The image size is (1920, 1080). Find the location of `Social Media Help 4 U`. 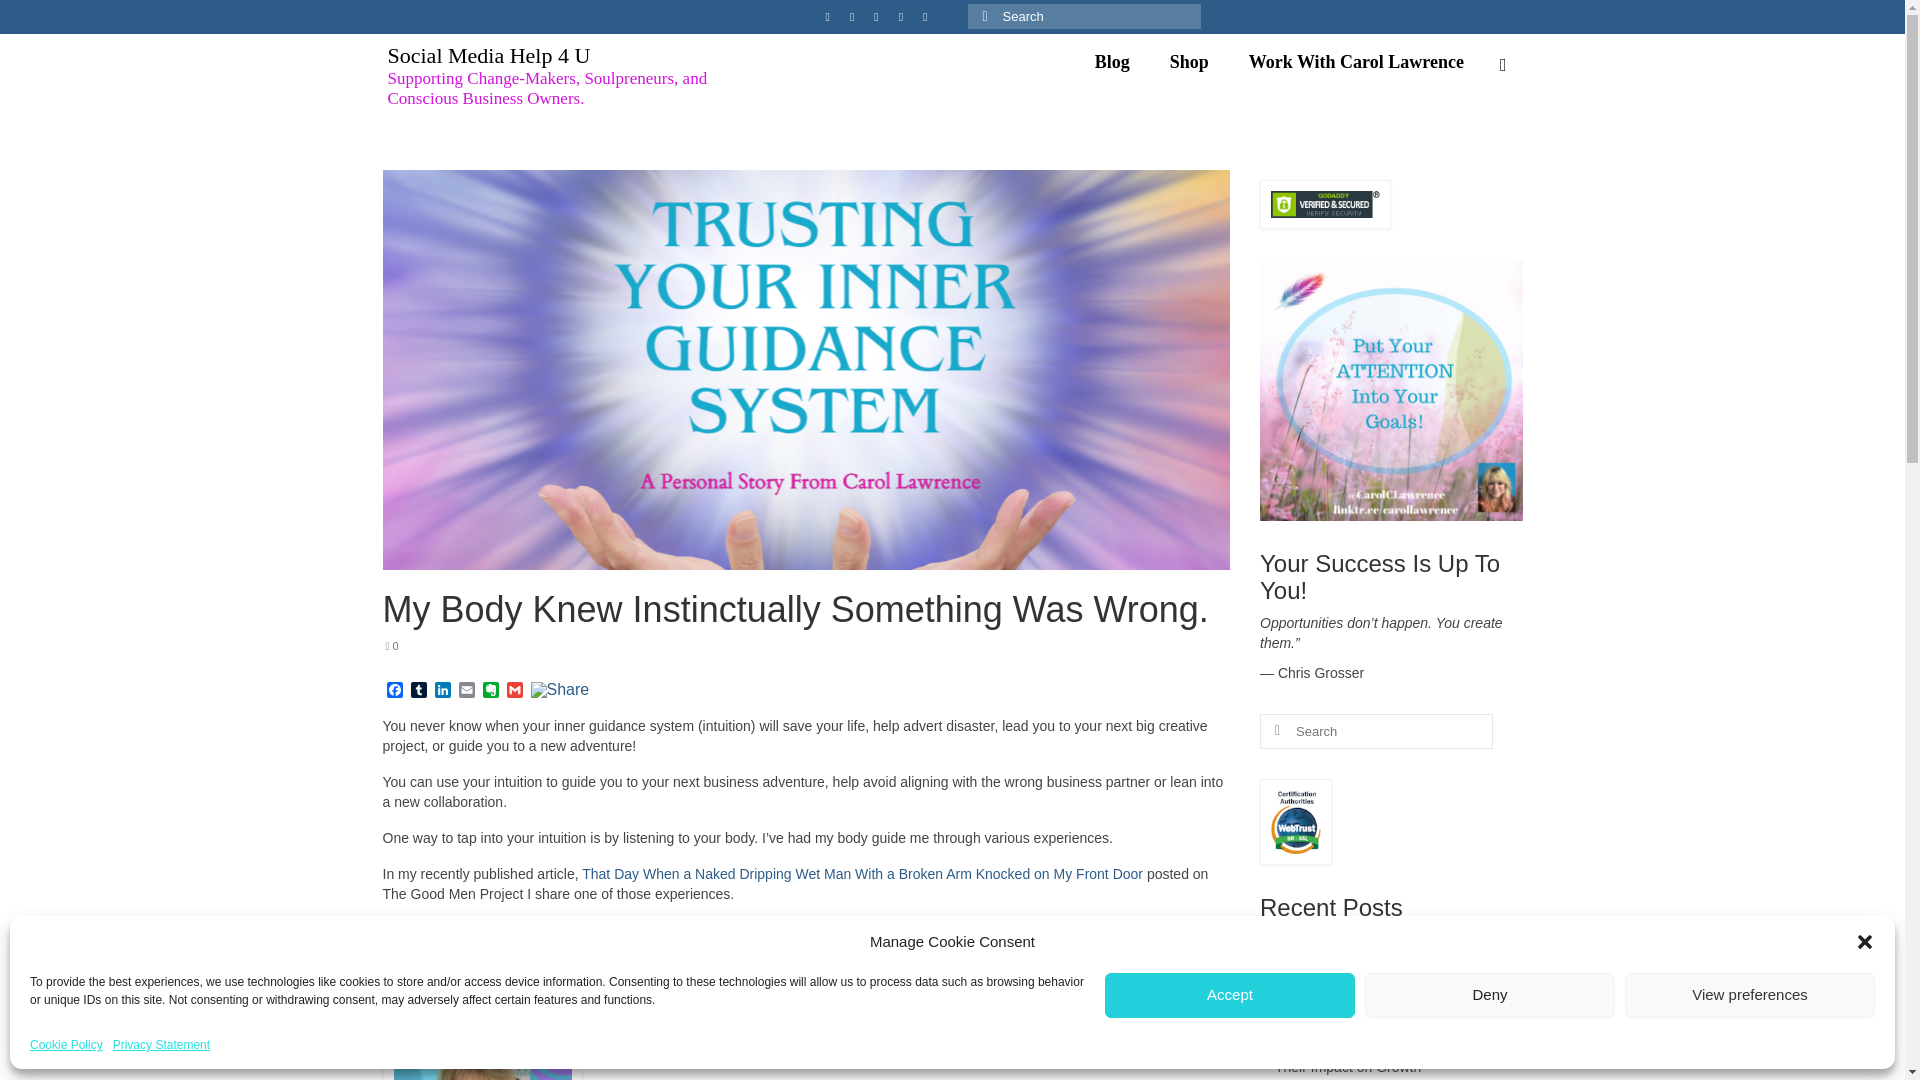

Social Media Help 4 U is located at coordinates (489, 56).